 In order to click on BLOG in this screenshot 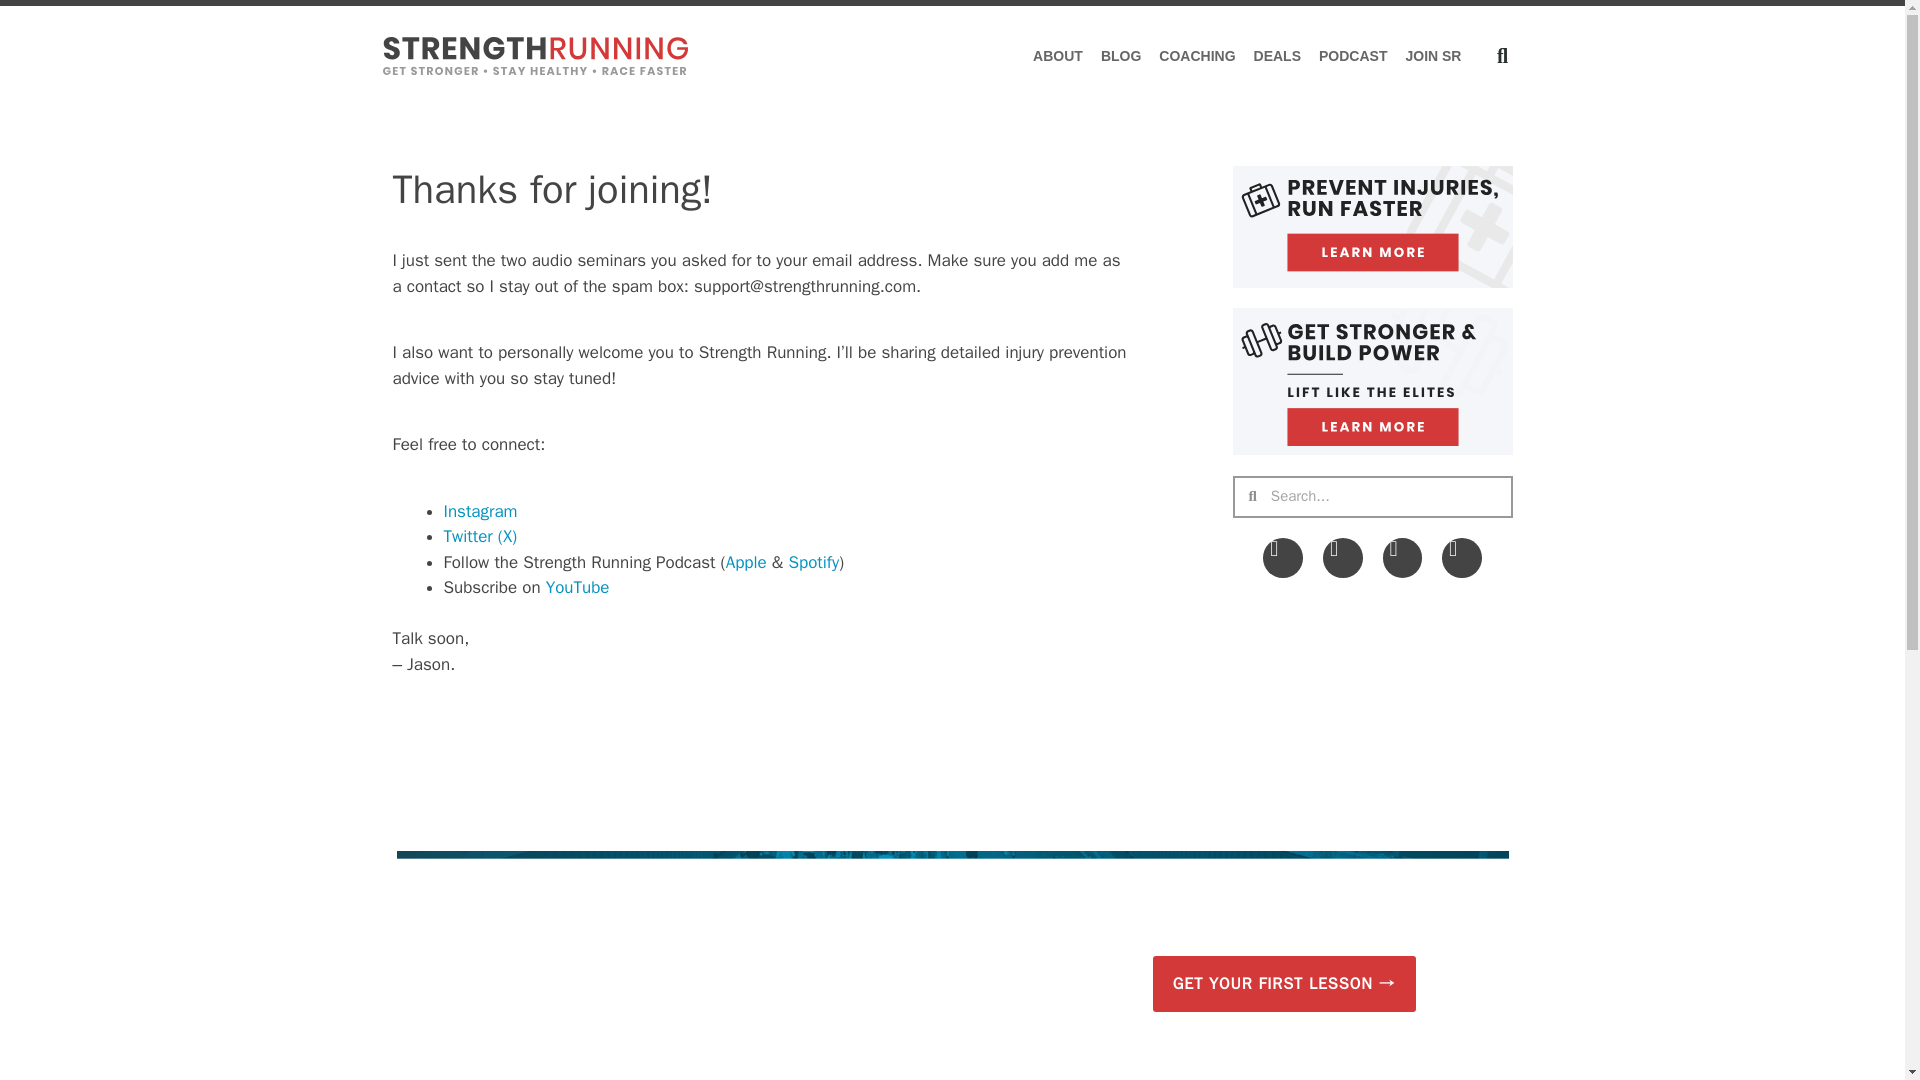, I will do `click(1121, 56)`.